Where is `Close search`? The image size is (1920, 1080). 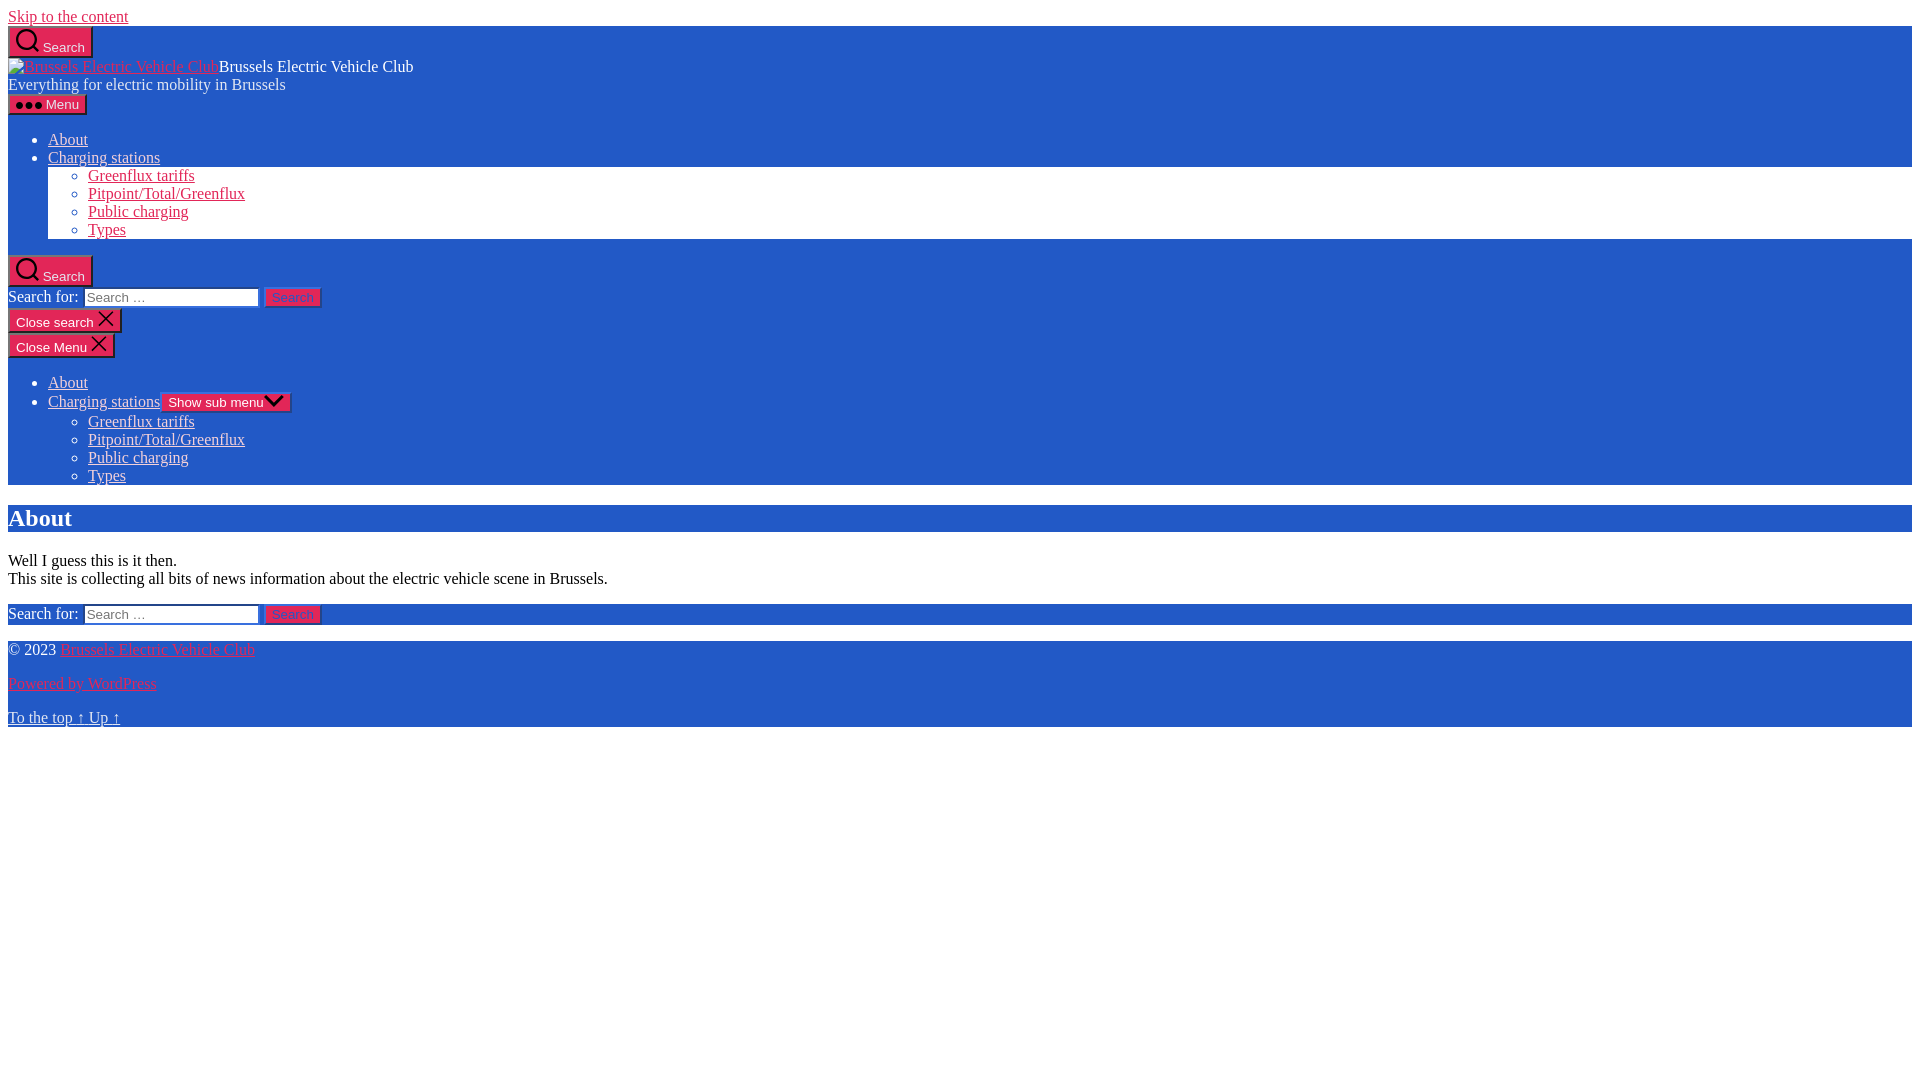 Close search is located at coordinates (65, 320).